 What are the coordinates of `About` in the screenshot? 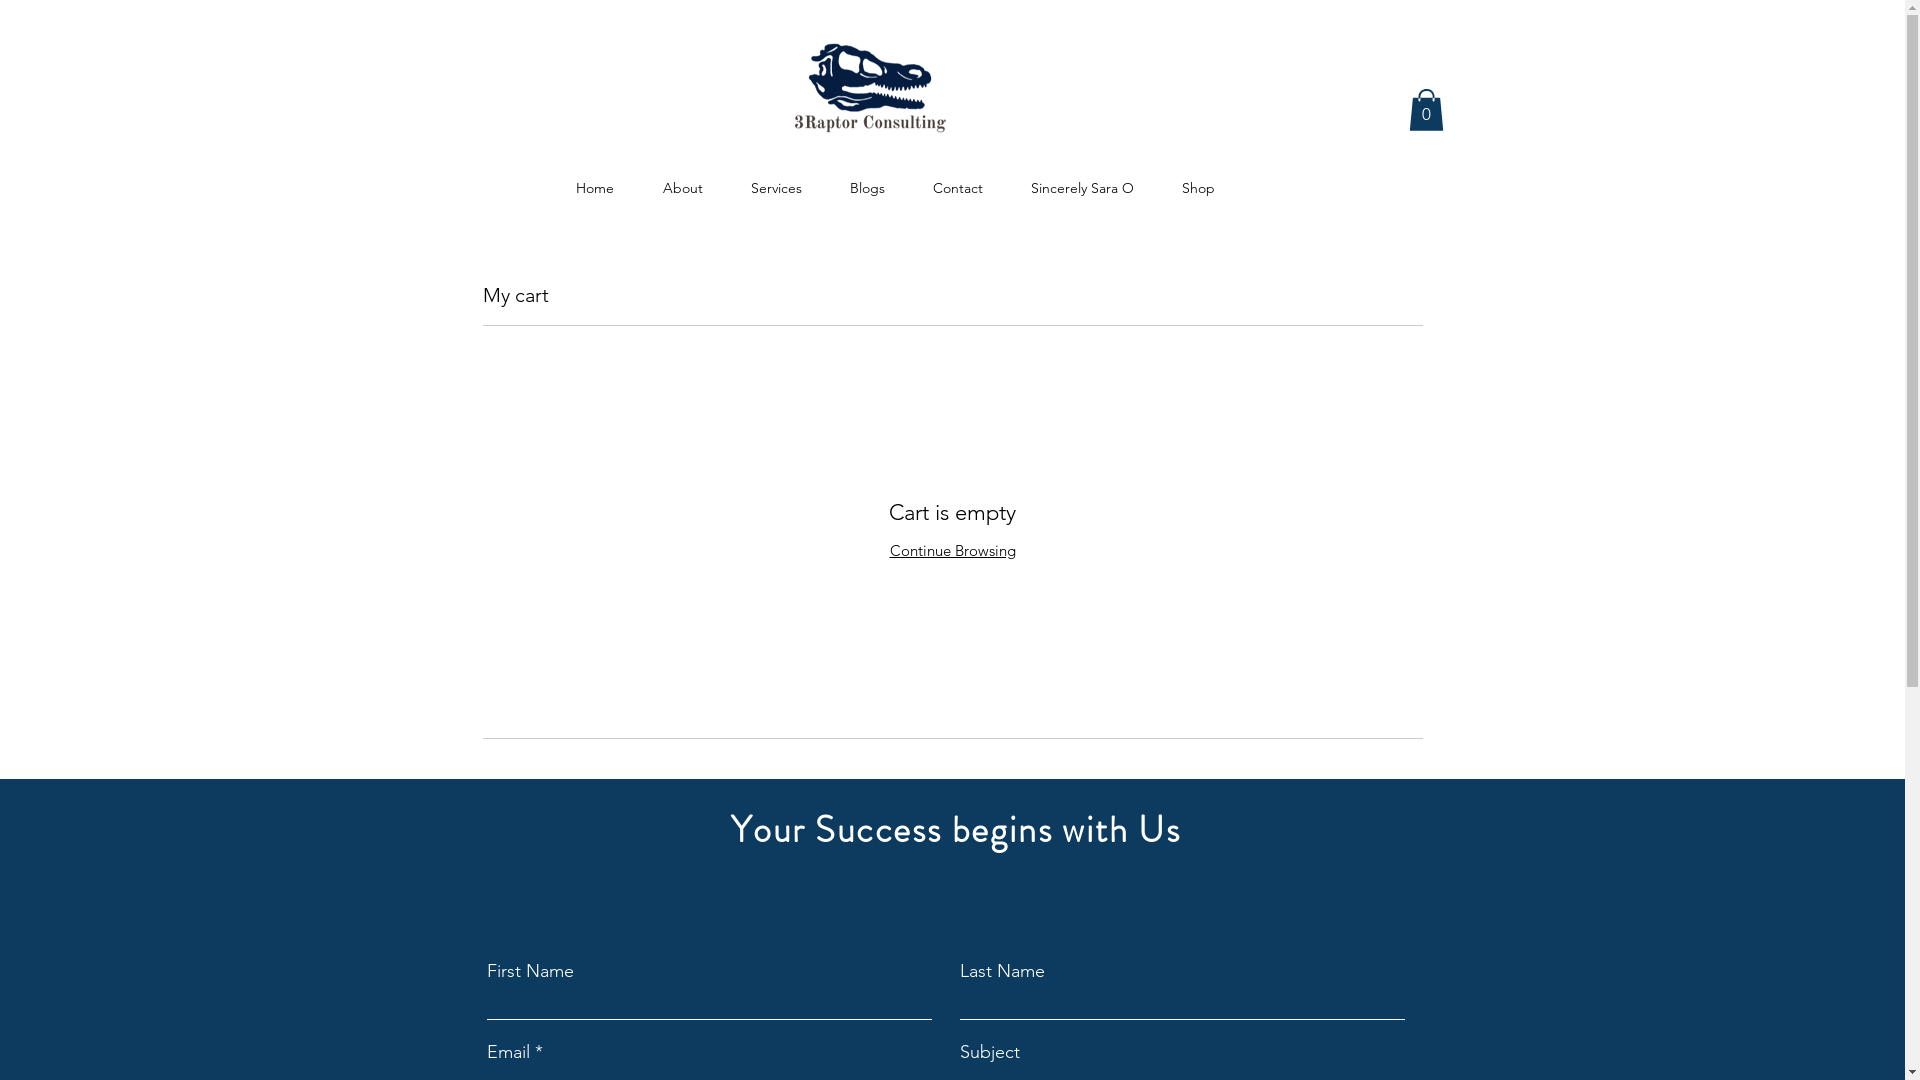 It's located at (682, 179).